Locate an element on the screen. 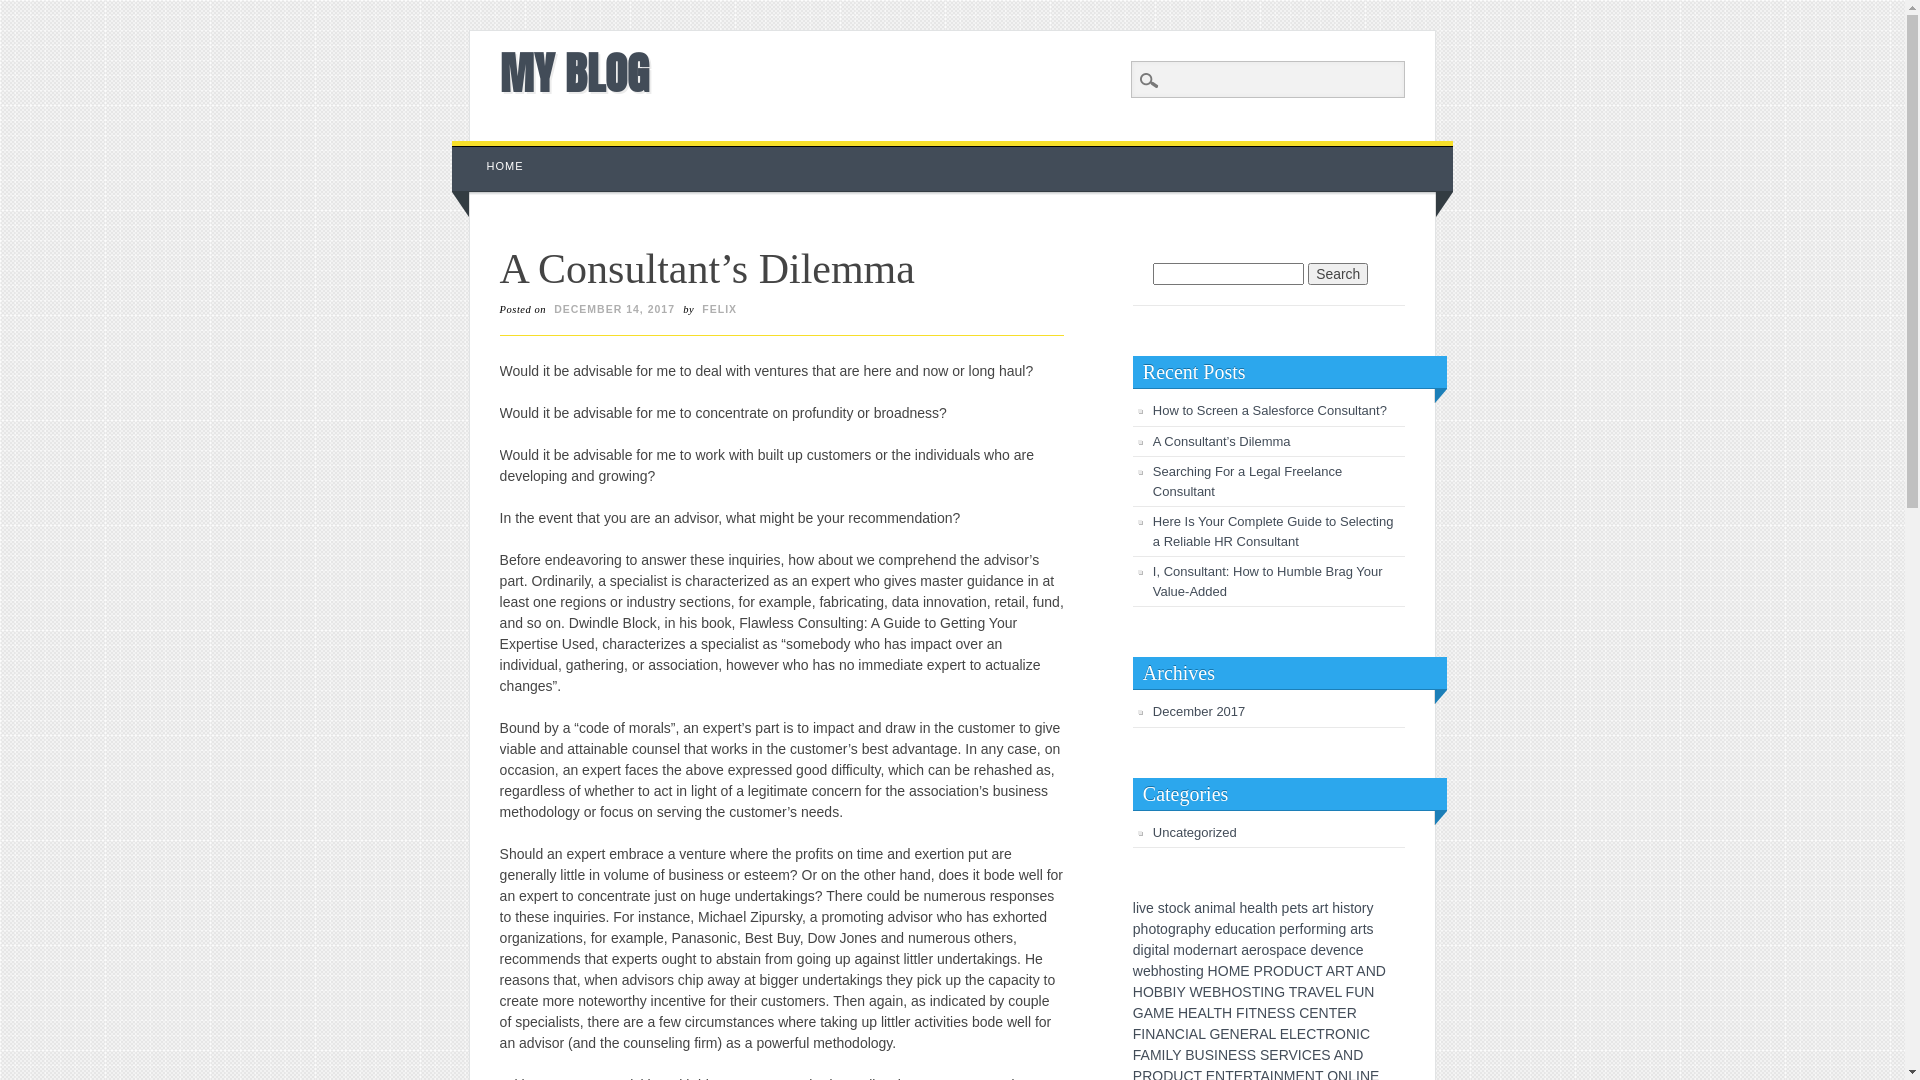 This screenshot has height=1080, width=1920. L is located at coordinates (1293, 1034).